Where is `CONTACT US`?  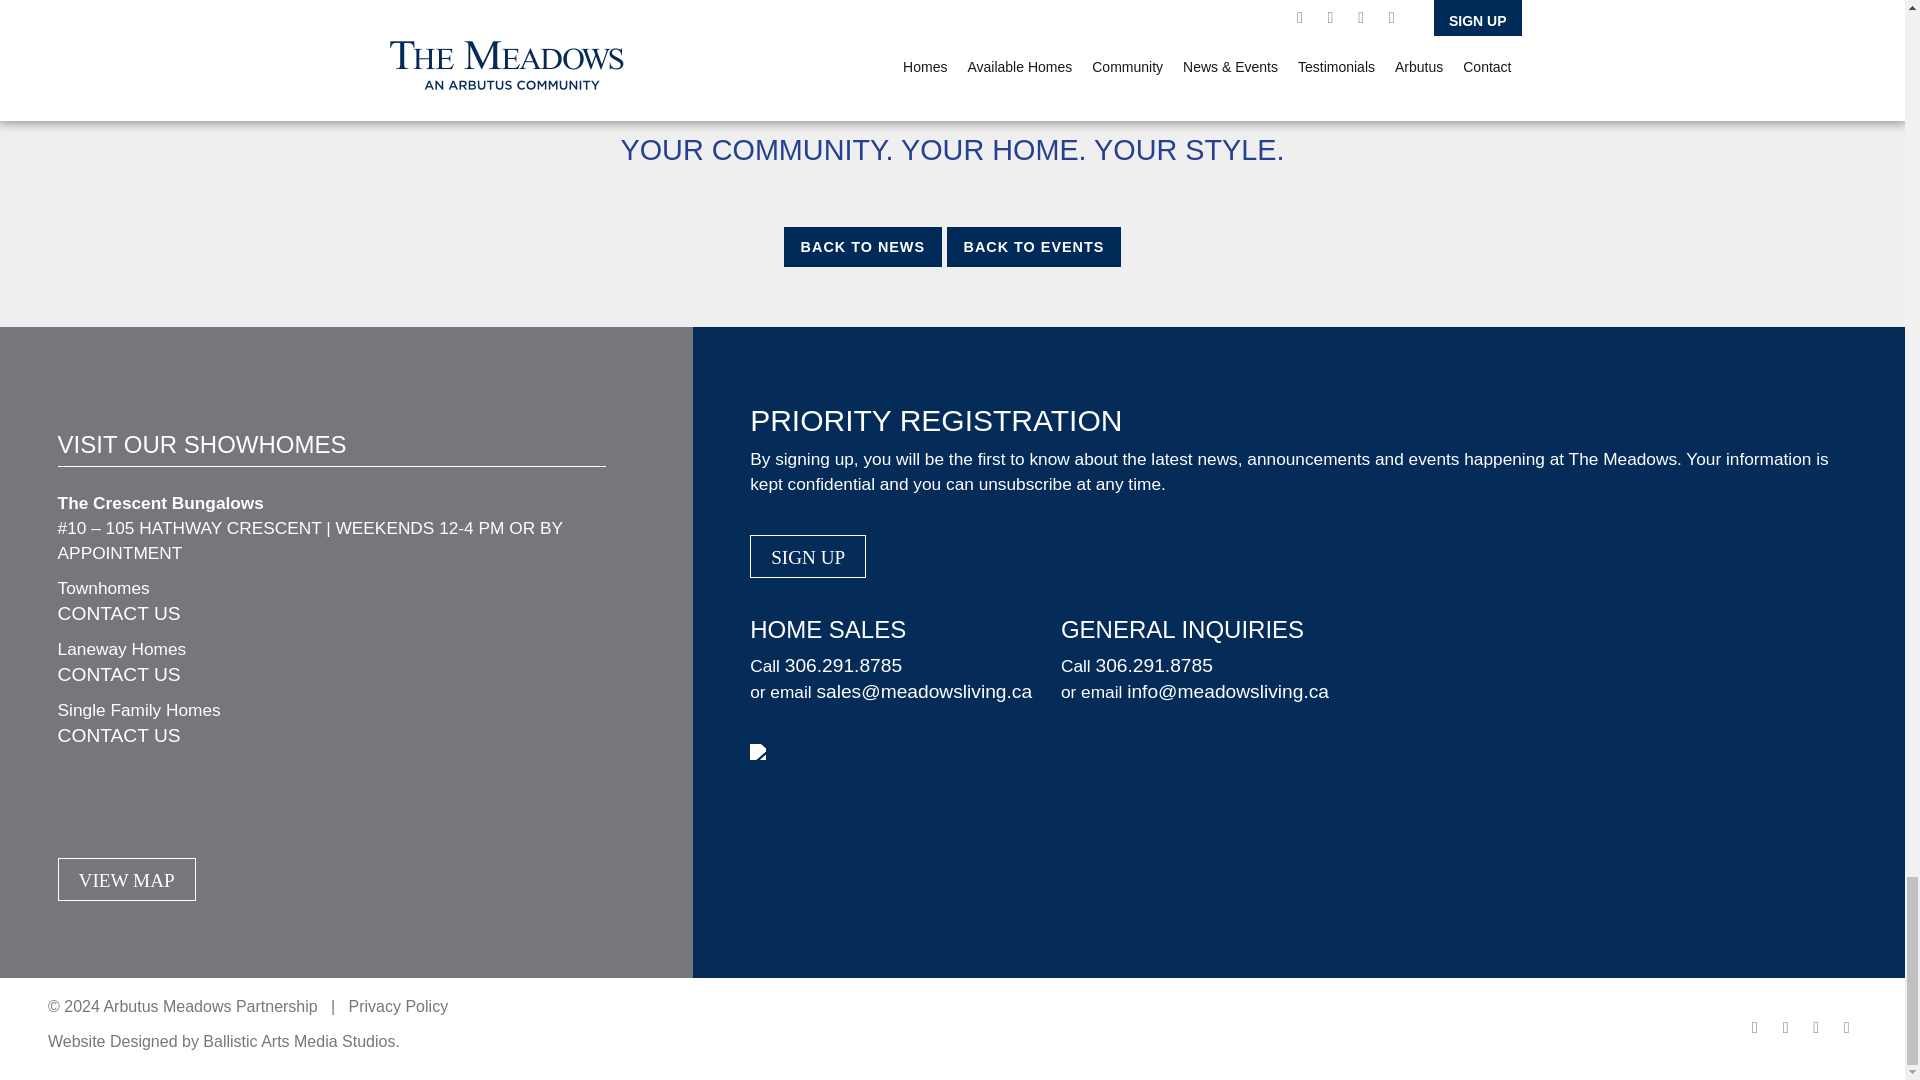
CONTACT US is located at coordinates (118, 674).